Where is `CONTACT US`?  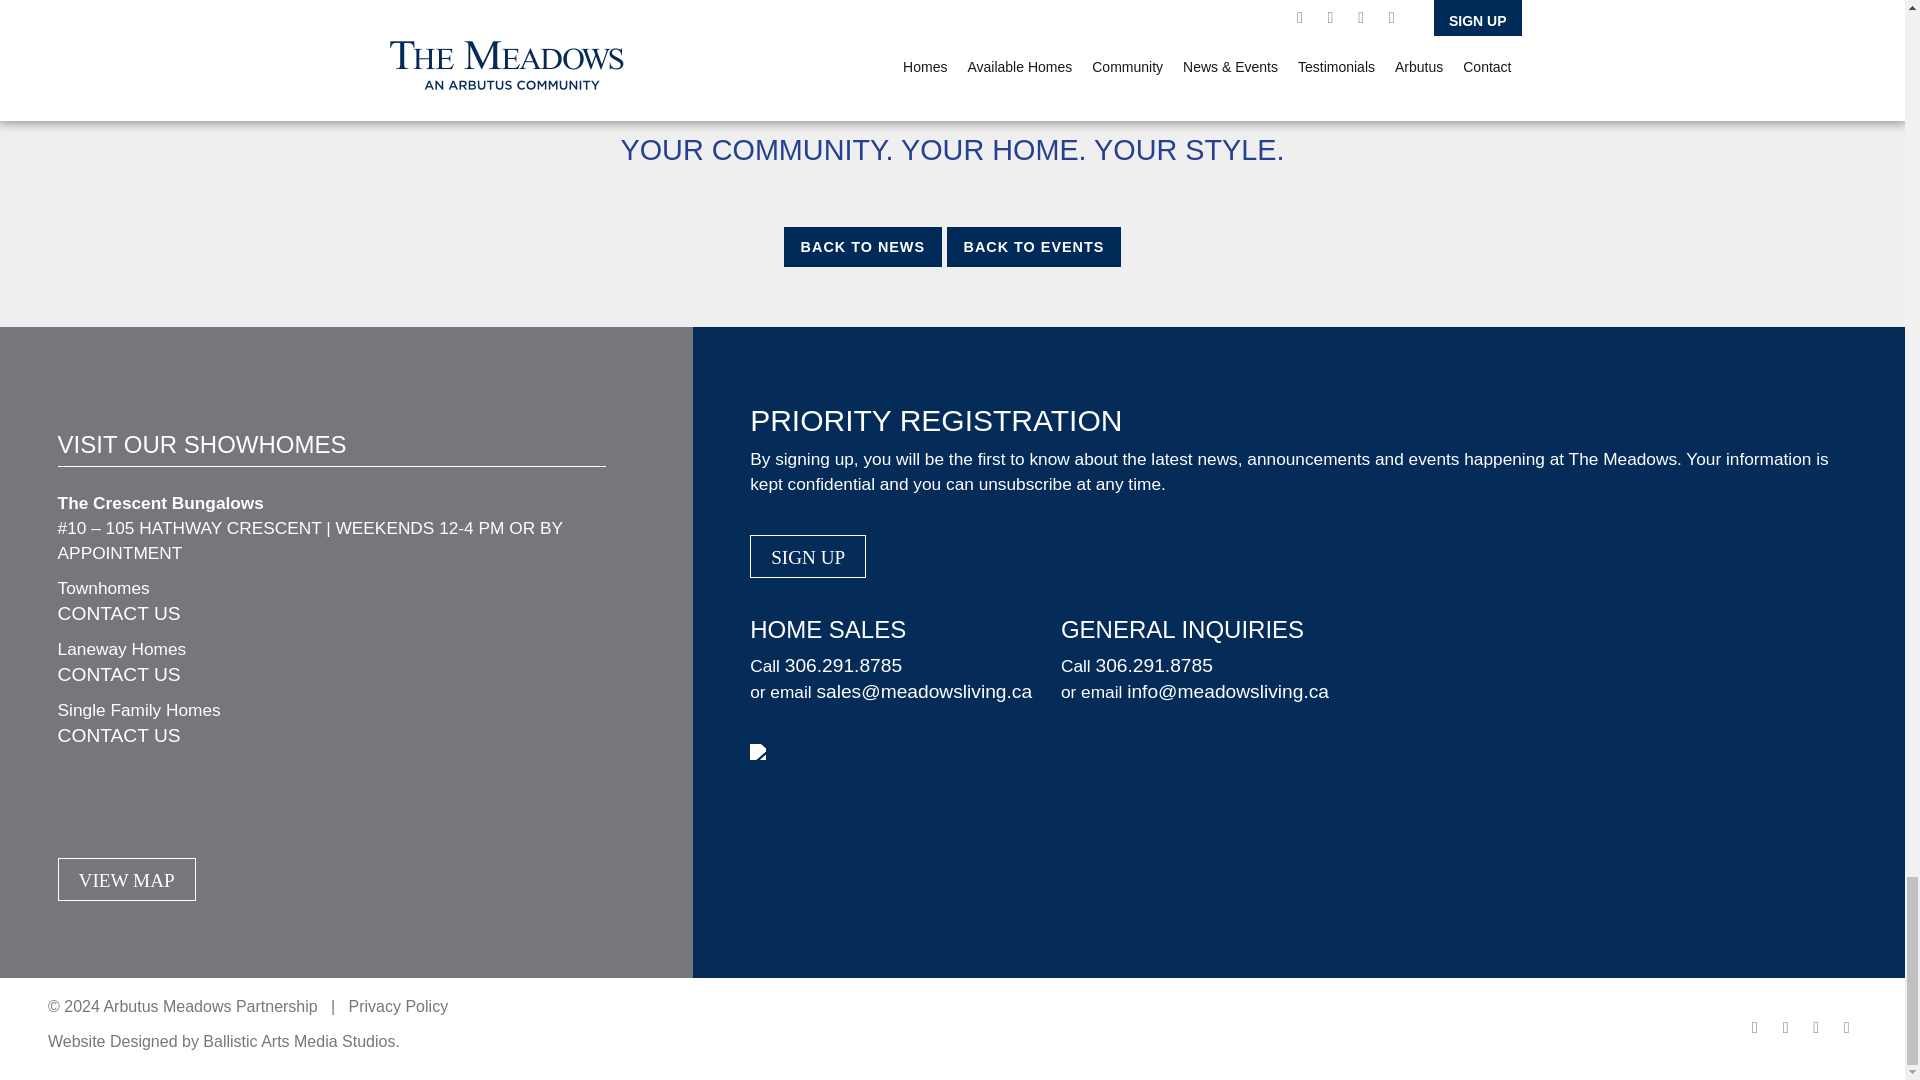
CONTACT US is located at coordinates (118, 674).